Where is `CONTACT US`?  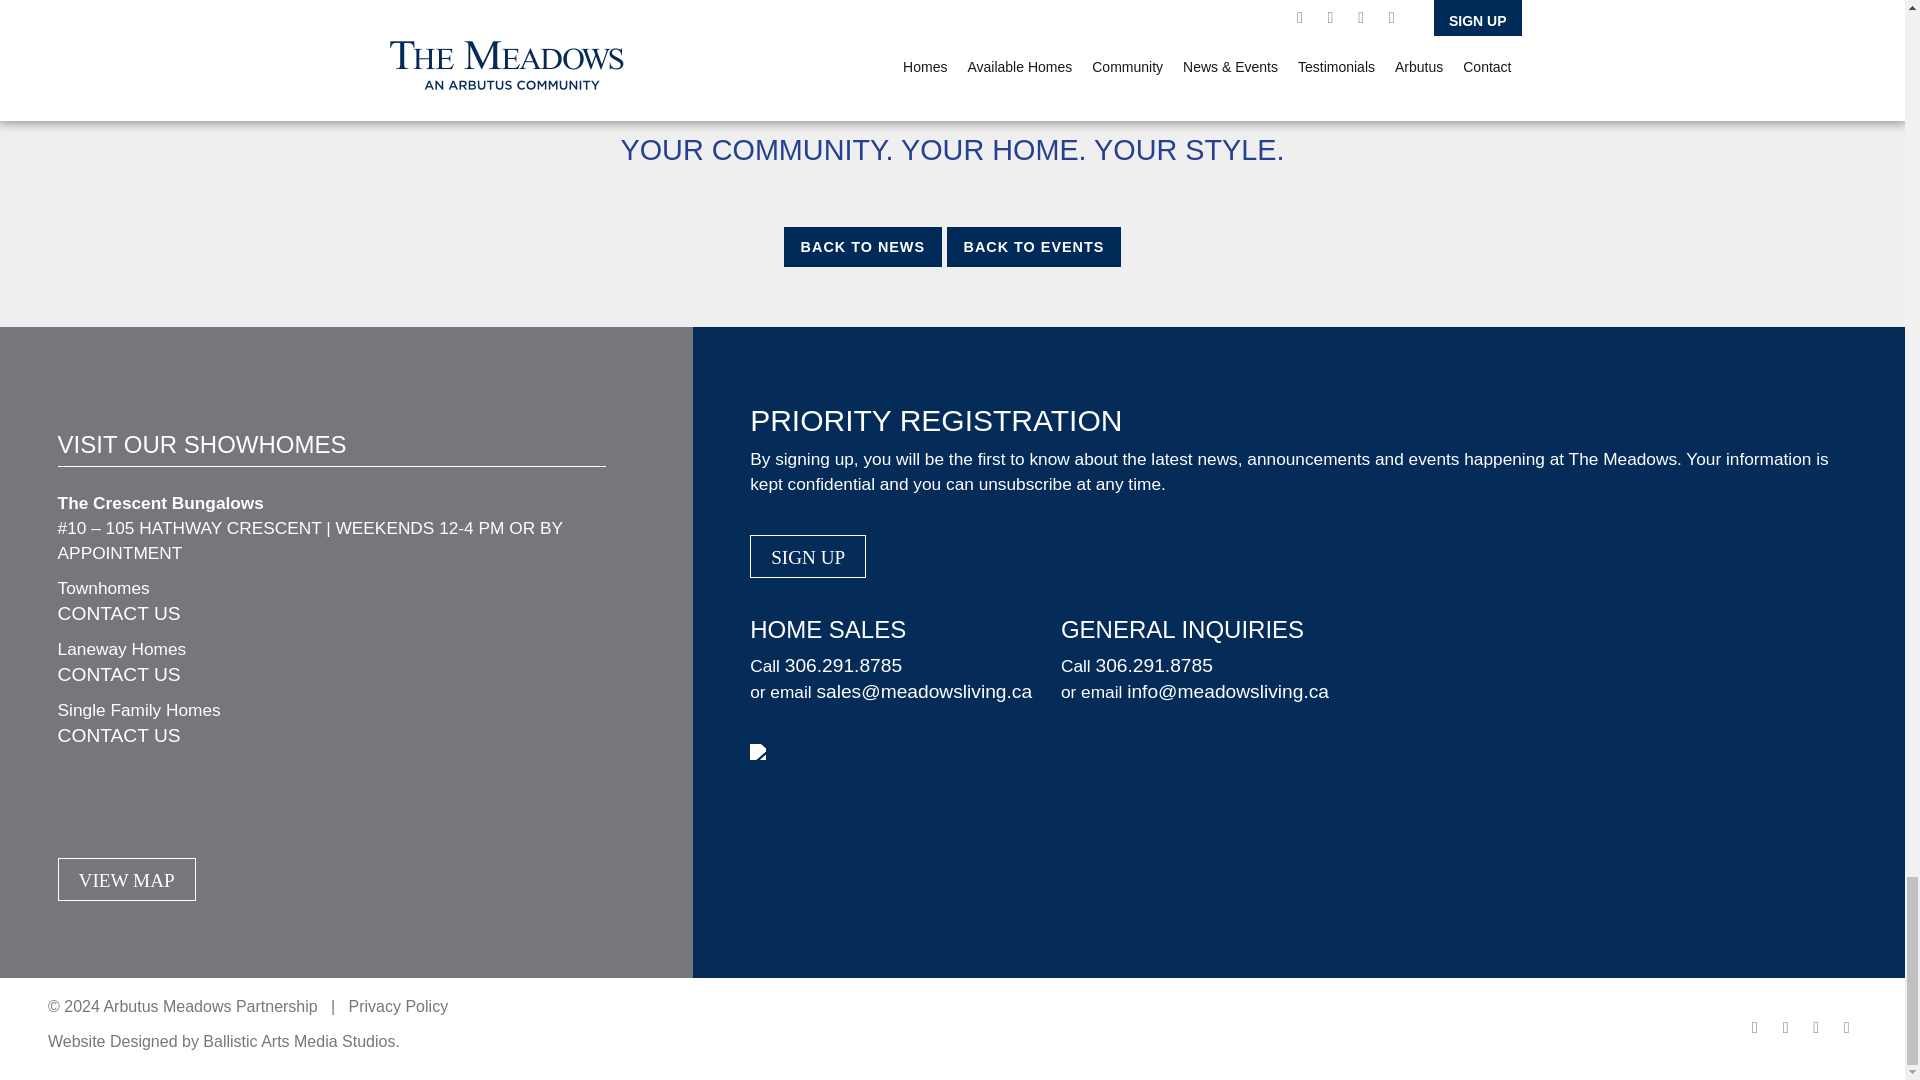
CONTACT US is located at coordinates (118, 674).